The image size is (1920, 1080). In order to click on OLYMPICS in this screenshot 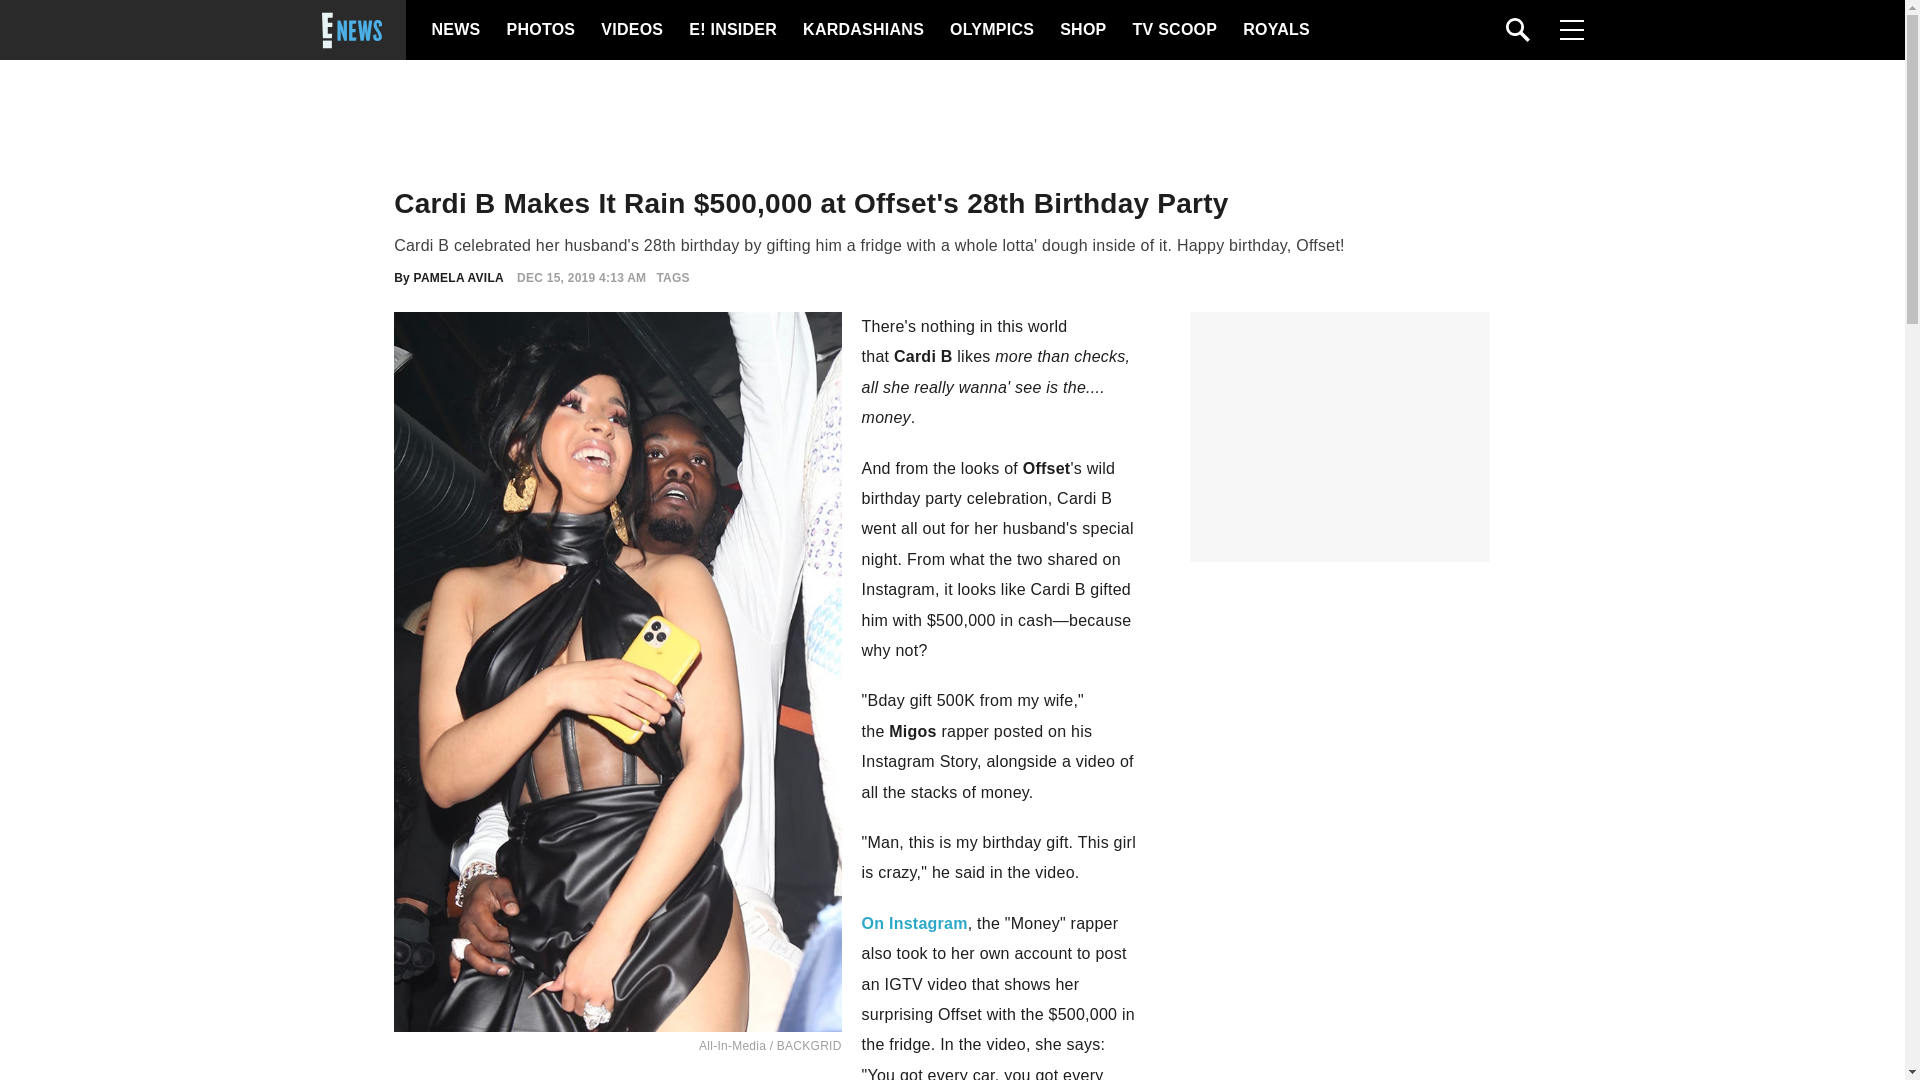, I will do `click(991, 30)`.